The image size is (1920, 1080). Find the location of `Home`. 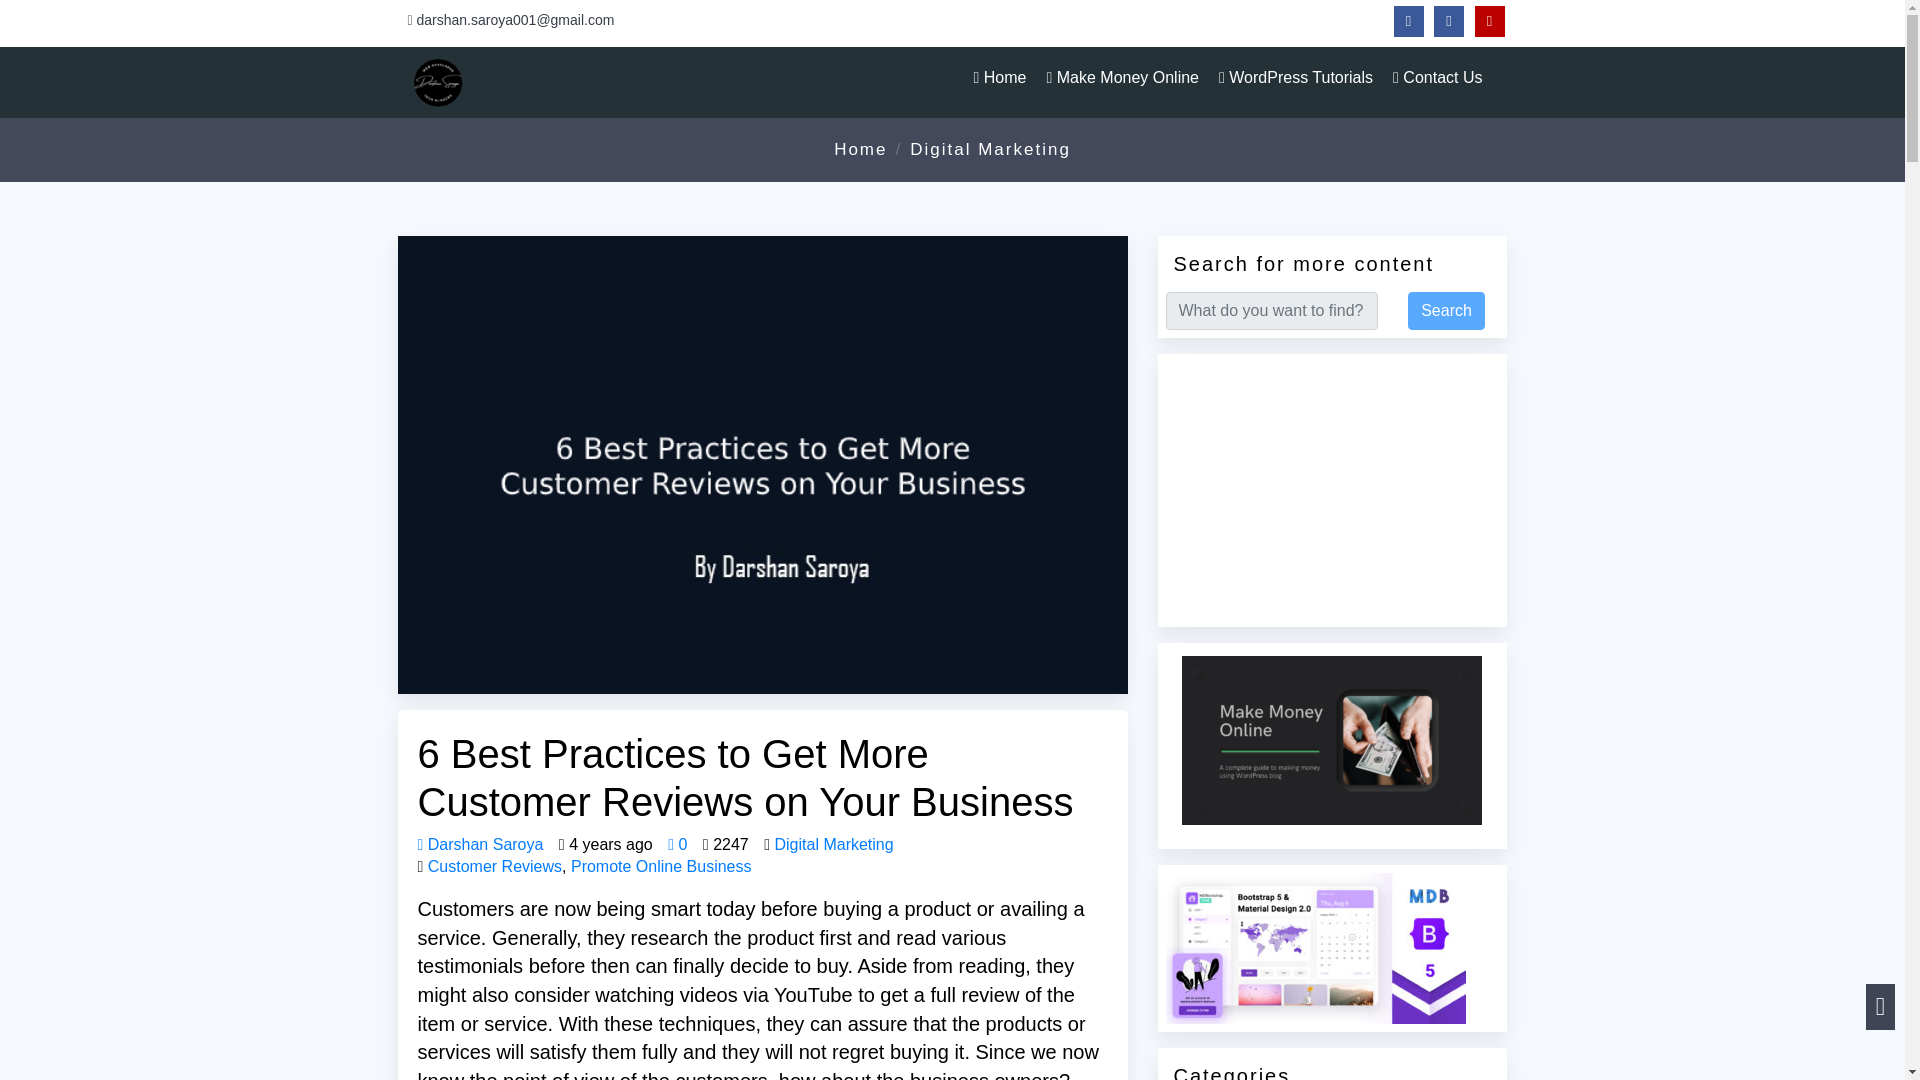

Home is located at coordinates (1000, 78).